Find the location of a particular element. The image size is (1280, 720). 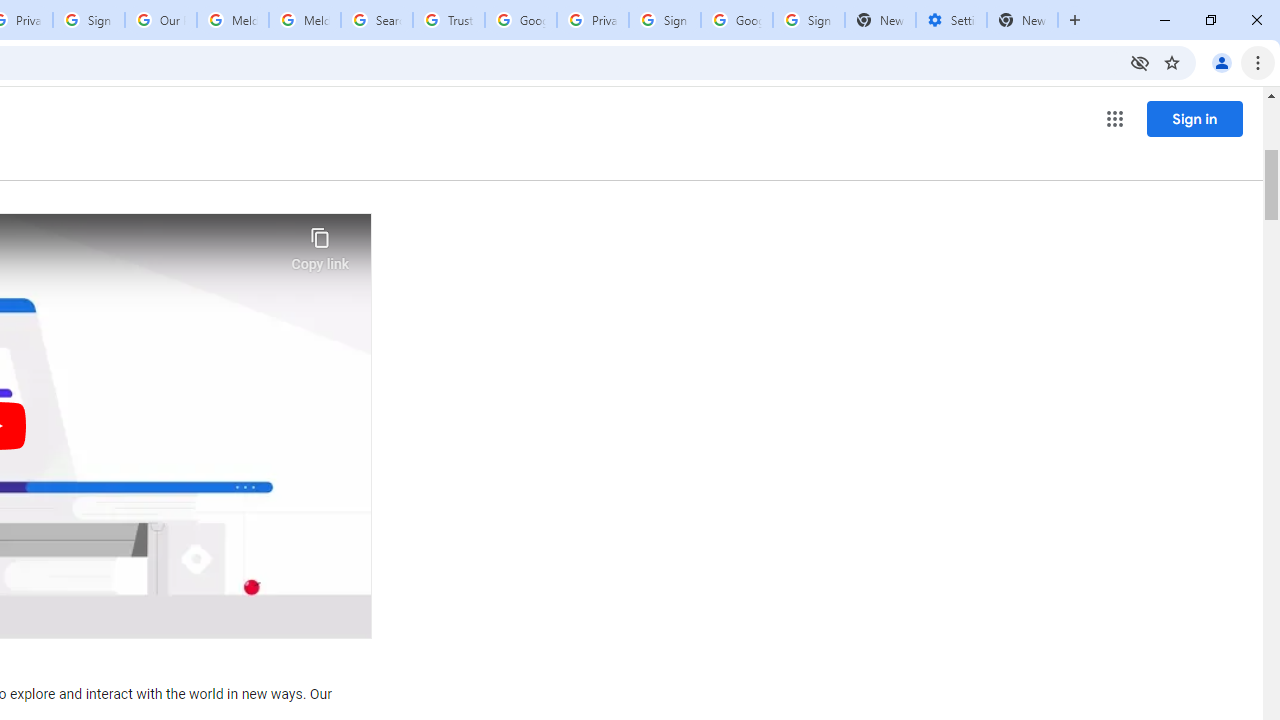

Search our Doodle Library Collection - Google Doodles is located at coordinates (376, 20).